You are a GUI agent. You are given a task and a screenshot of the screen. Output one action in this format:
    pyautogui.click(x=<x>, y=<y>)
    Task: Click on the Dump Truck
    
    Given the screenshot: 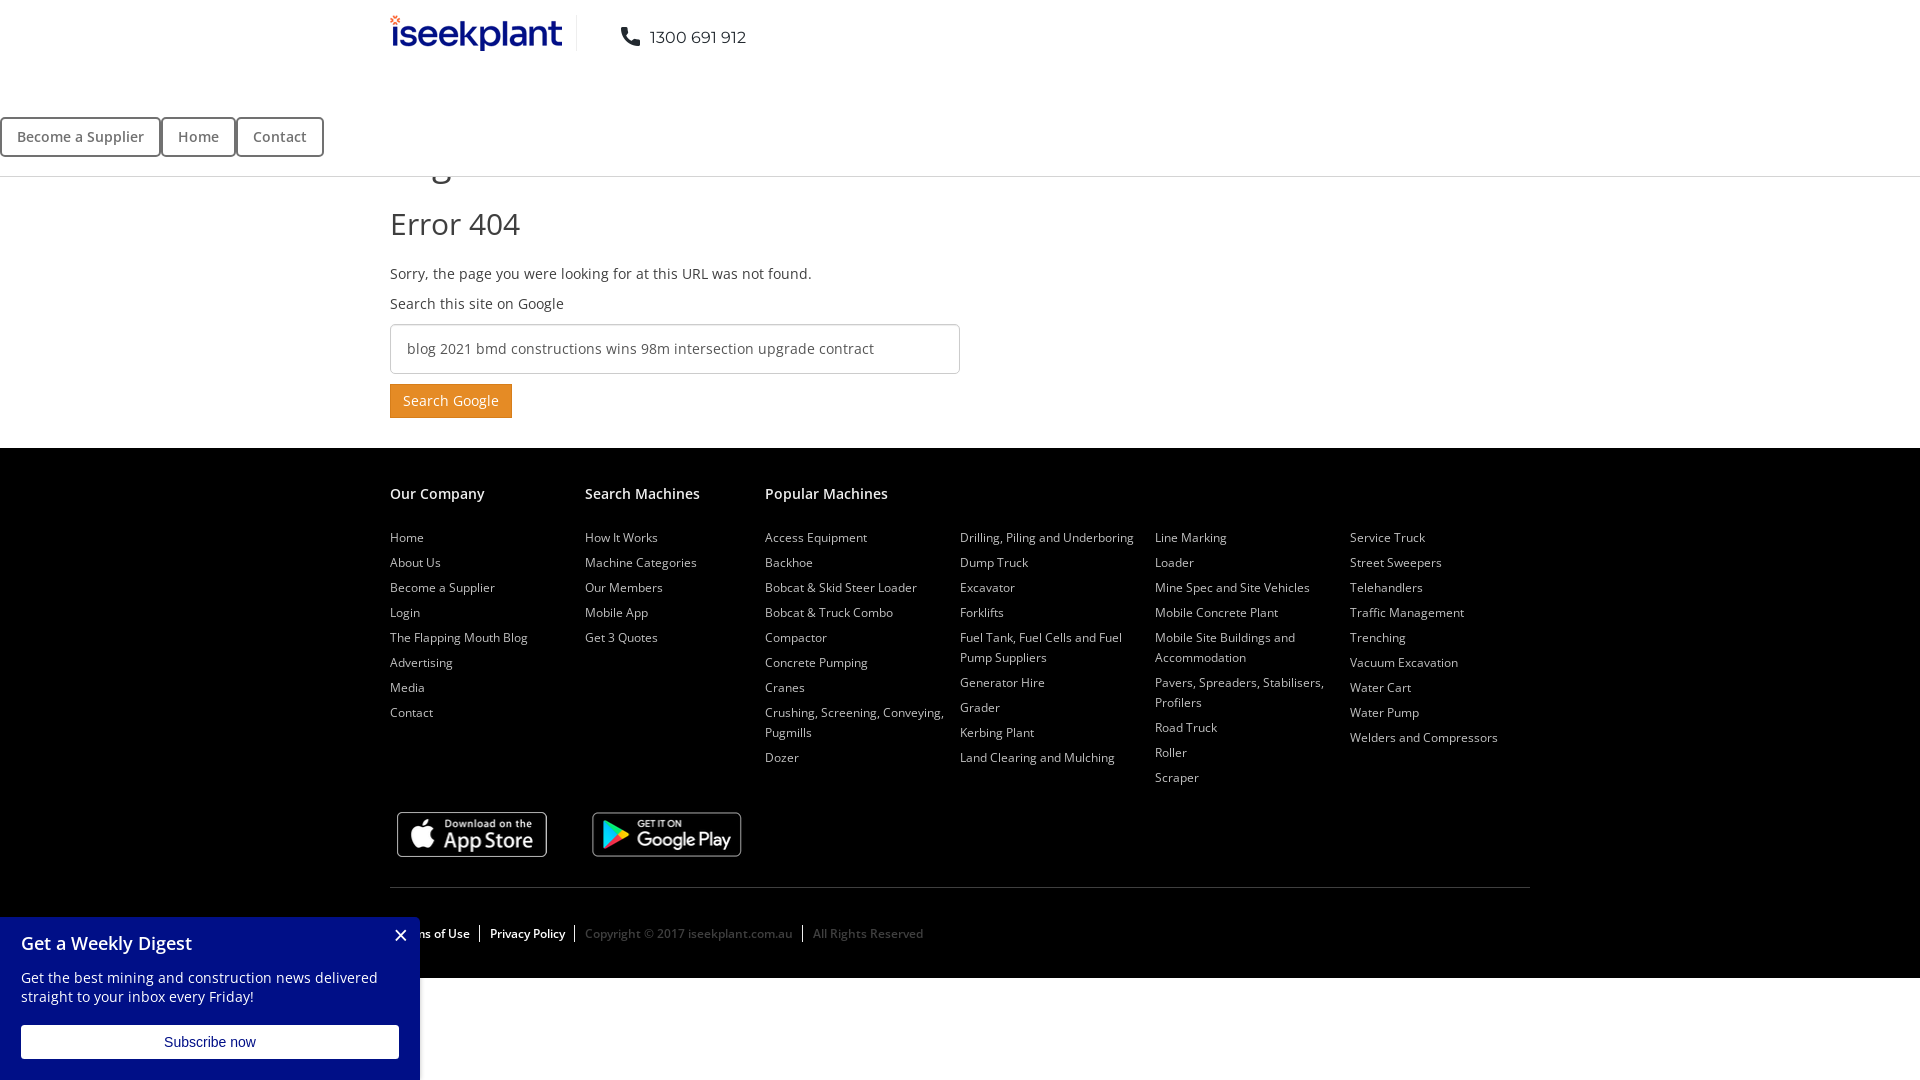 What is the action you would take?
    pyautogui.click(x=994, y=562)
    